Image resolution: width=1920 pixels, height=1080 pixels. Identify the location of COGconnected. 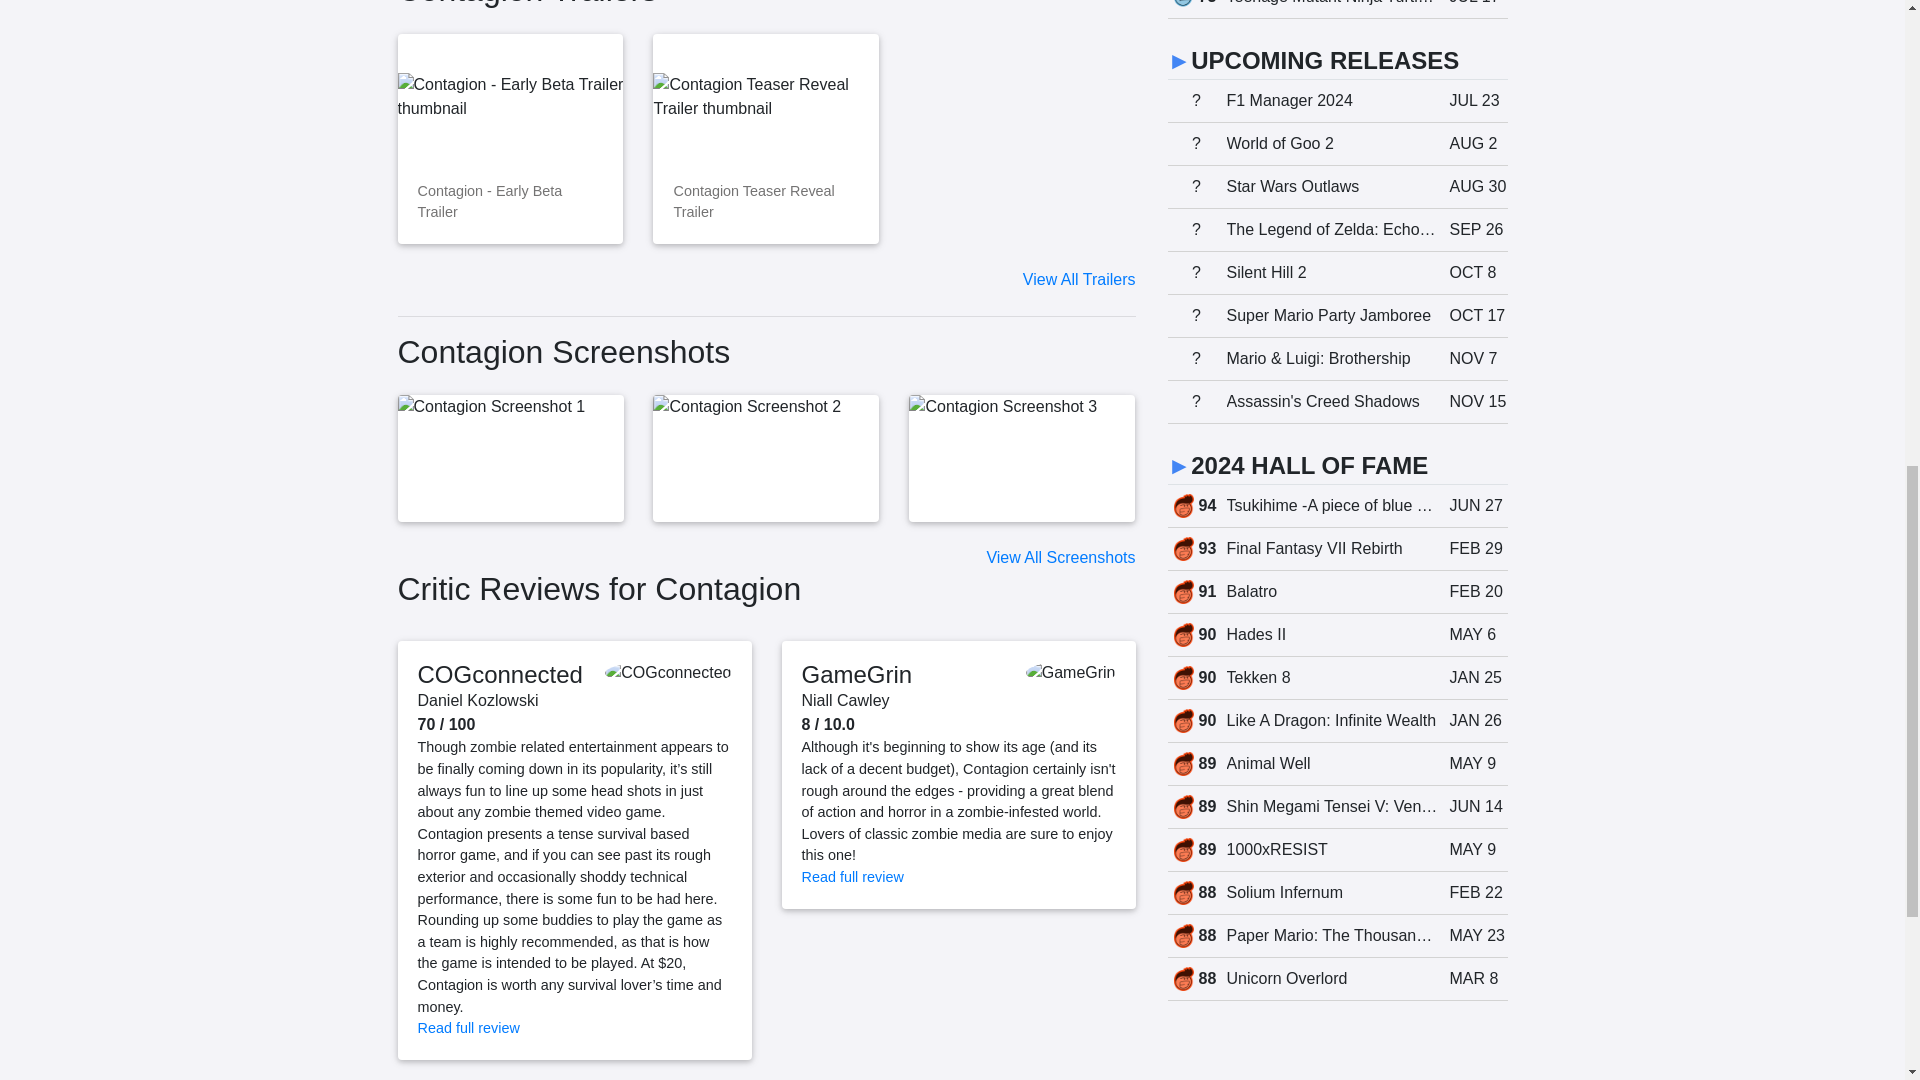
(500, 674).